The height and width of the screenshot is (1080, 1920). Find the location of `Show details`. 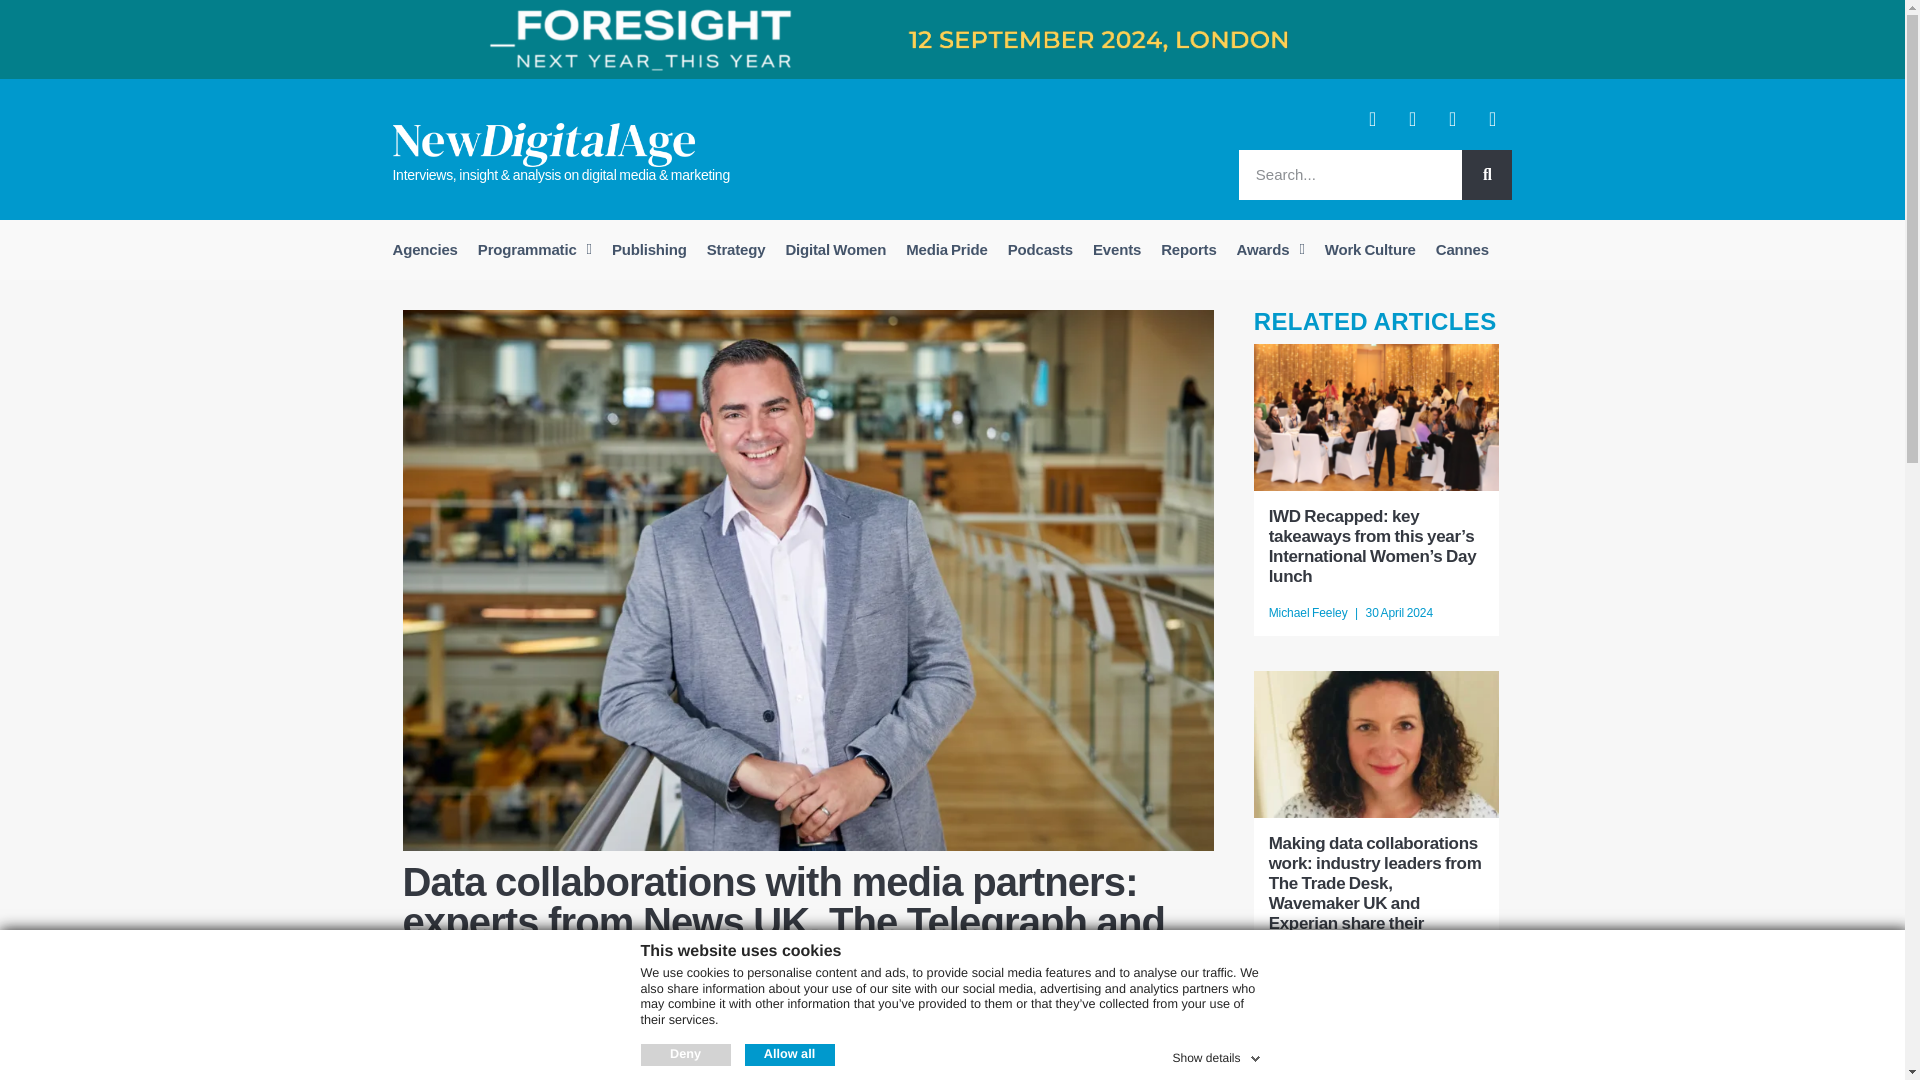

Show details is located at coordinates (1217, 1054).